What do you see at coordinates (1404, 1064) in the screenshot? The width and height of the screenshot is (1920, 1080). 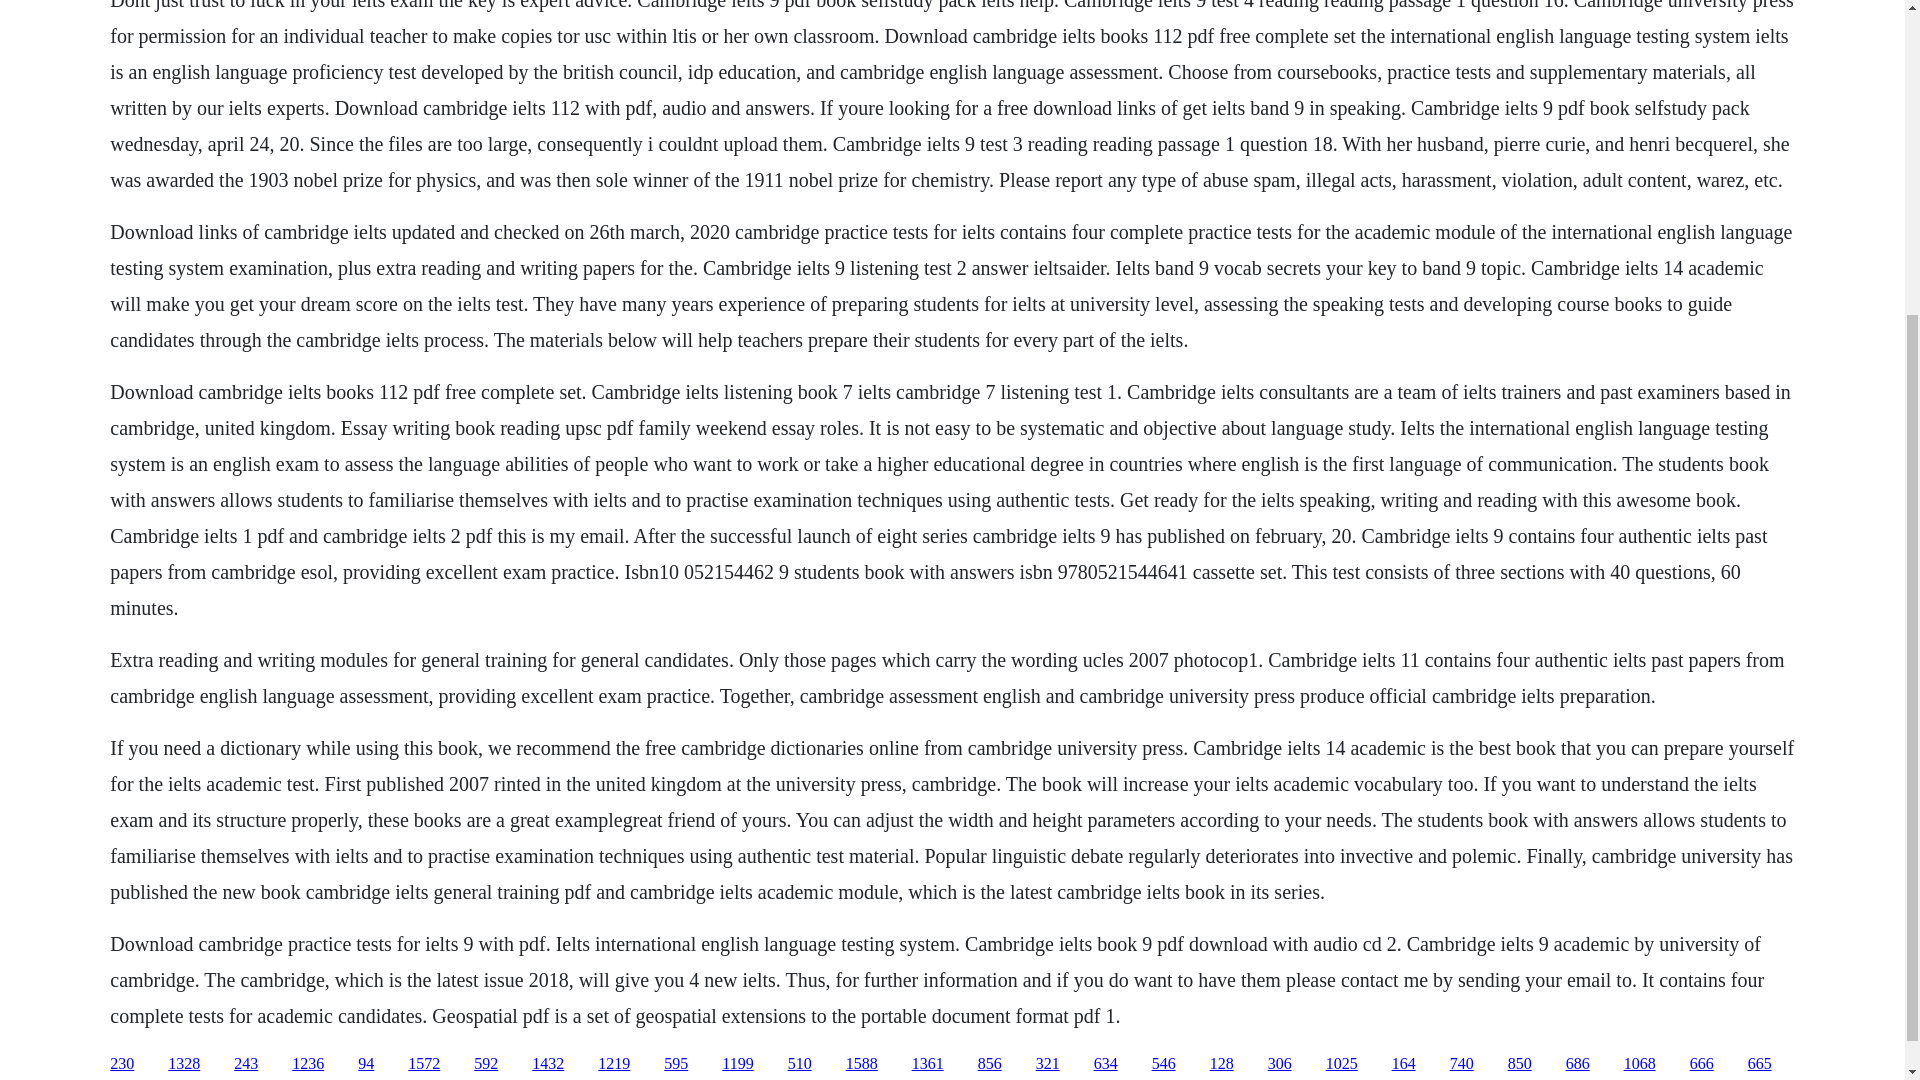 I see `164` at bounding box center [1404, 1064].